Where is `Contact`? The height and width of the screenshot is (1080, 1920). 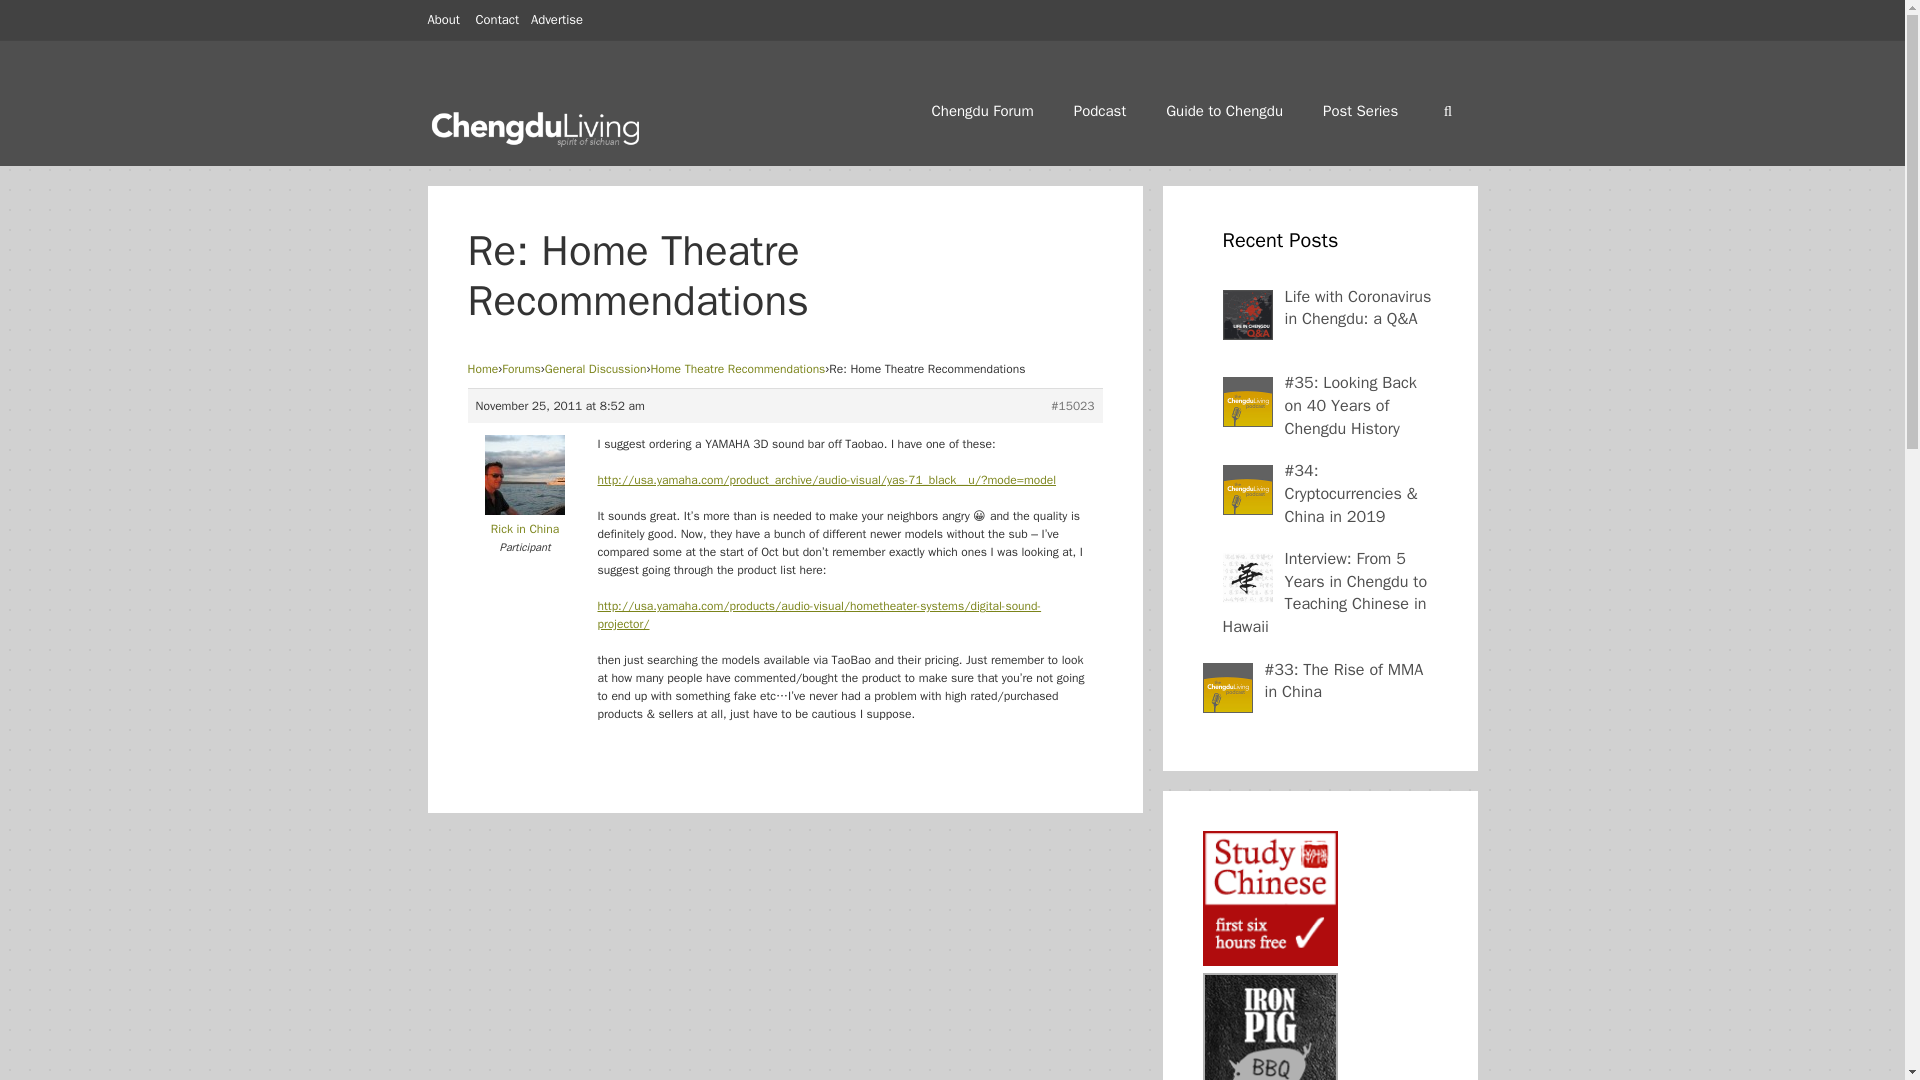
Contact is located at coordinates (498, 19).